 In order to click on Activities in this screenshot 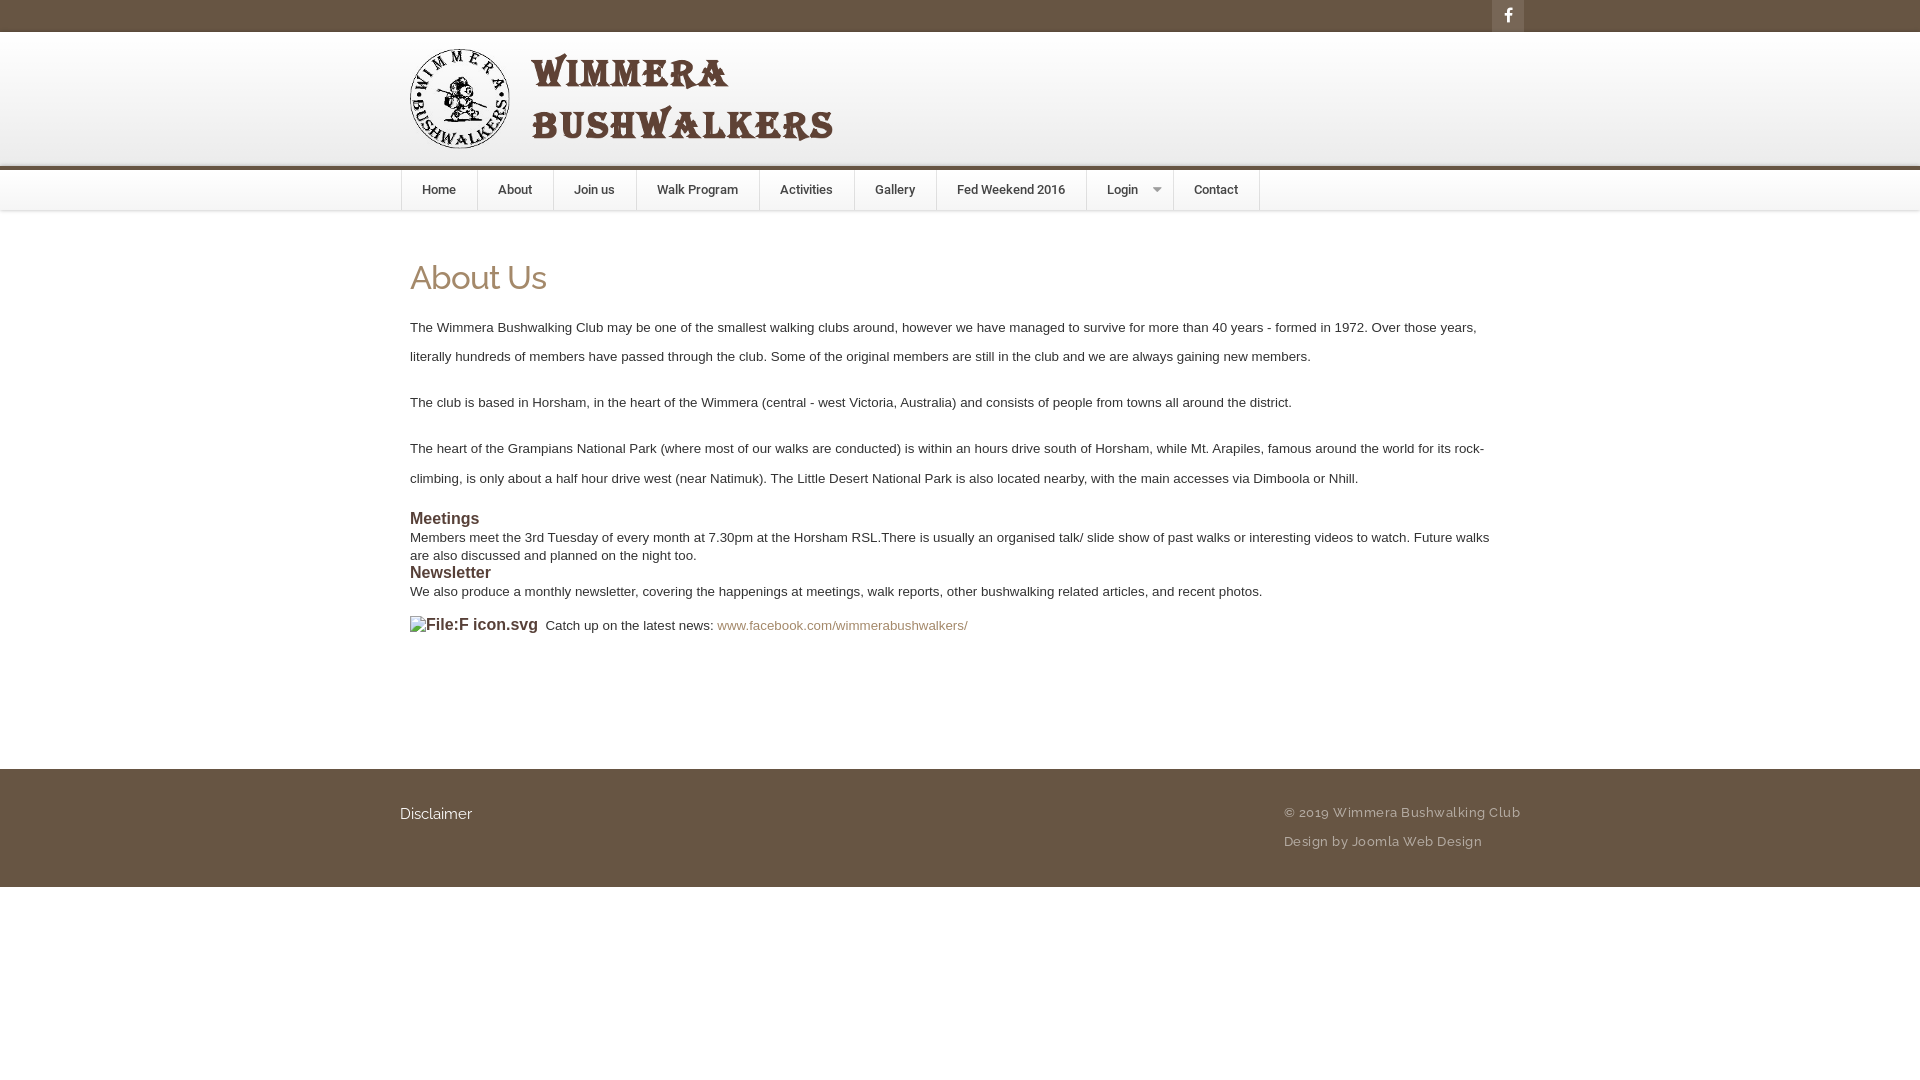, I will do `click(806, 190)`.